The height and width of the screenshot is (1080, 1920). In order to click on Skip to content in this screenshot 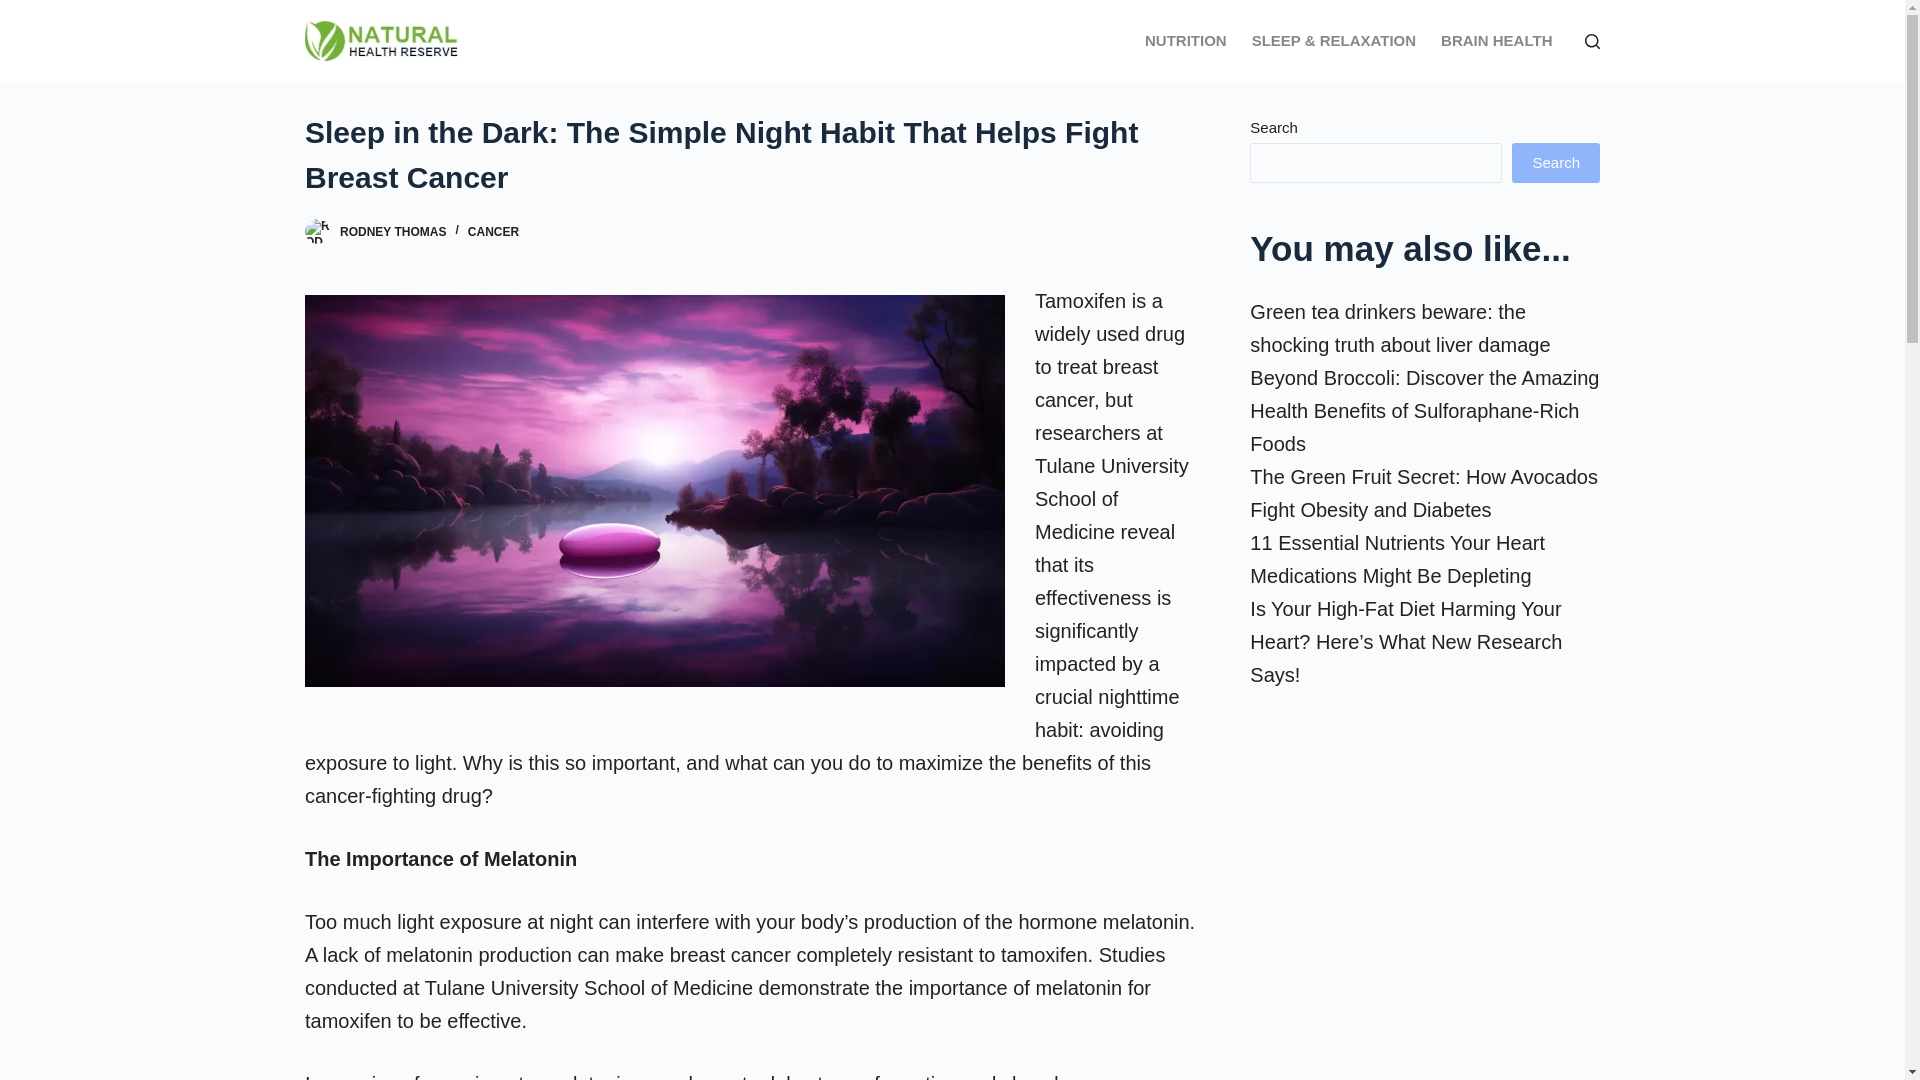, I will do `click(20, 10)`.